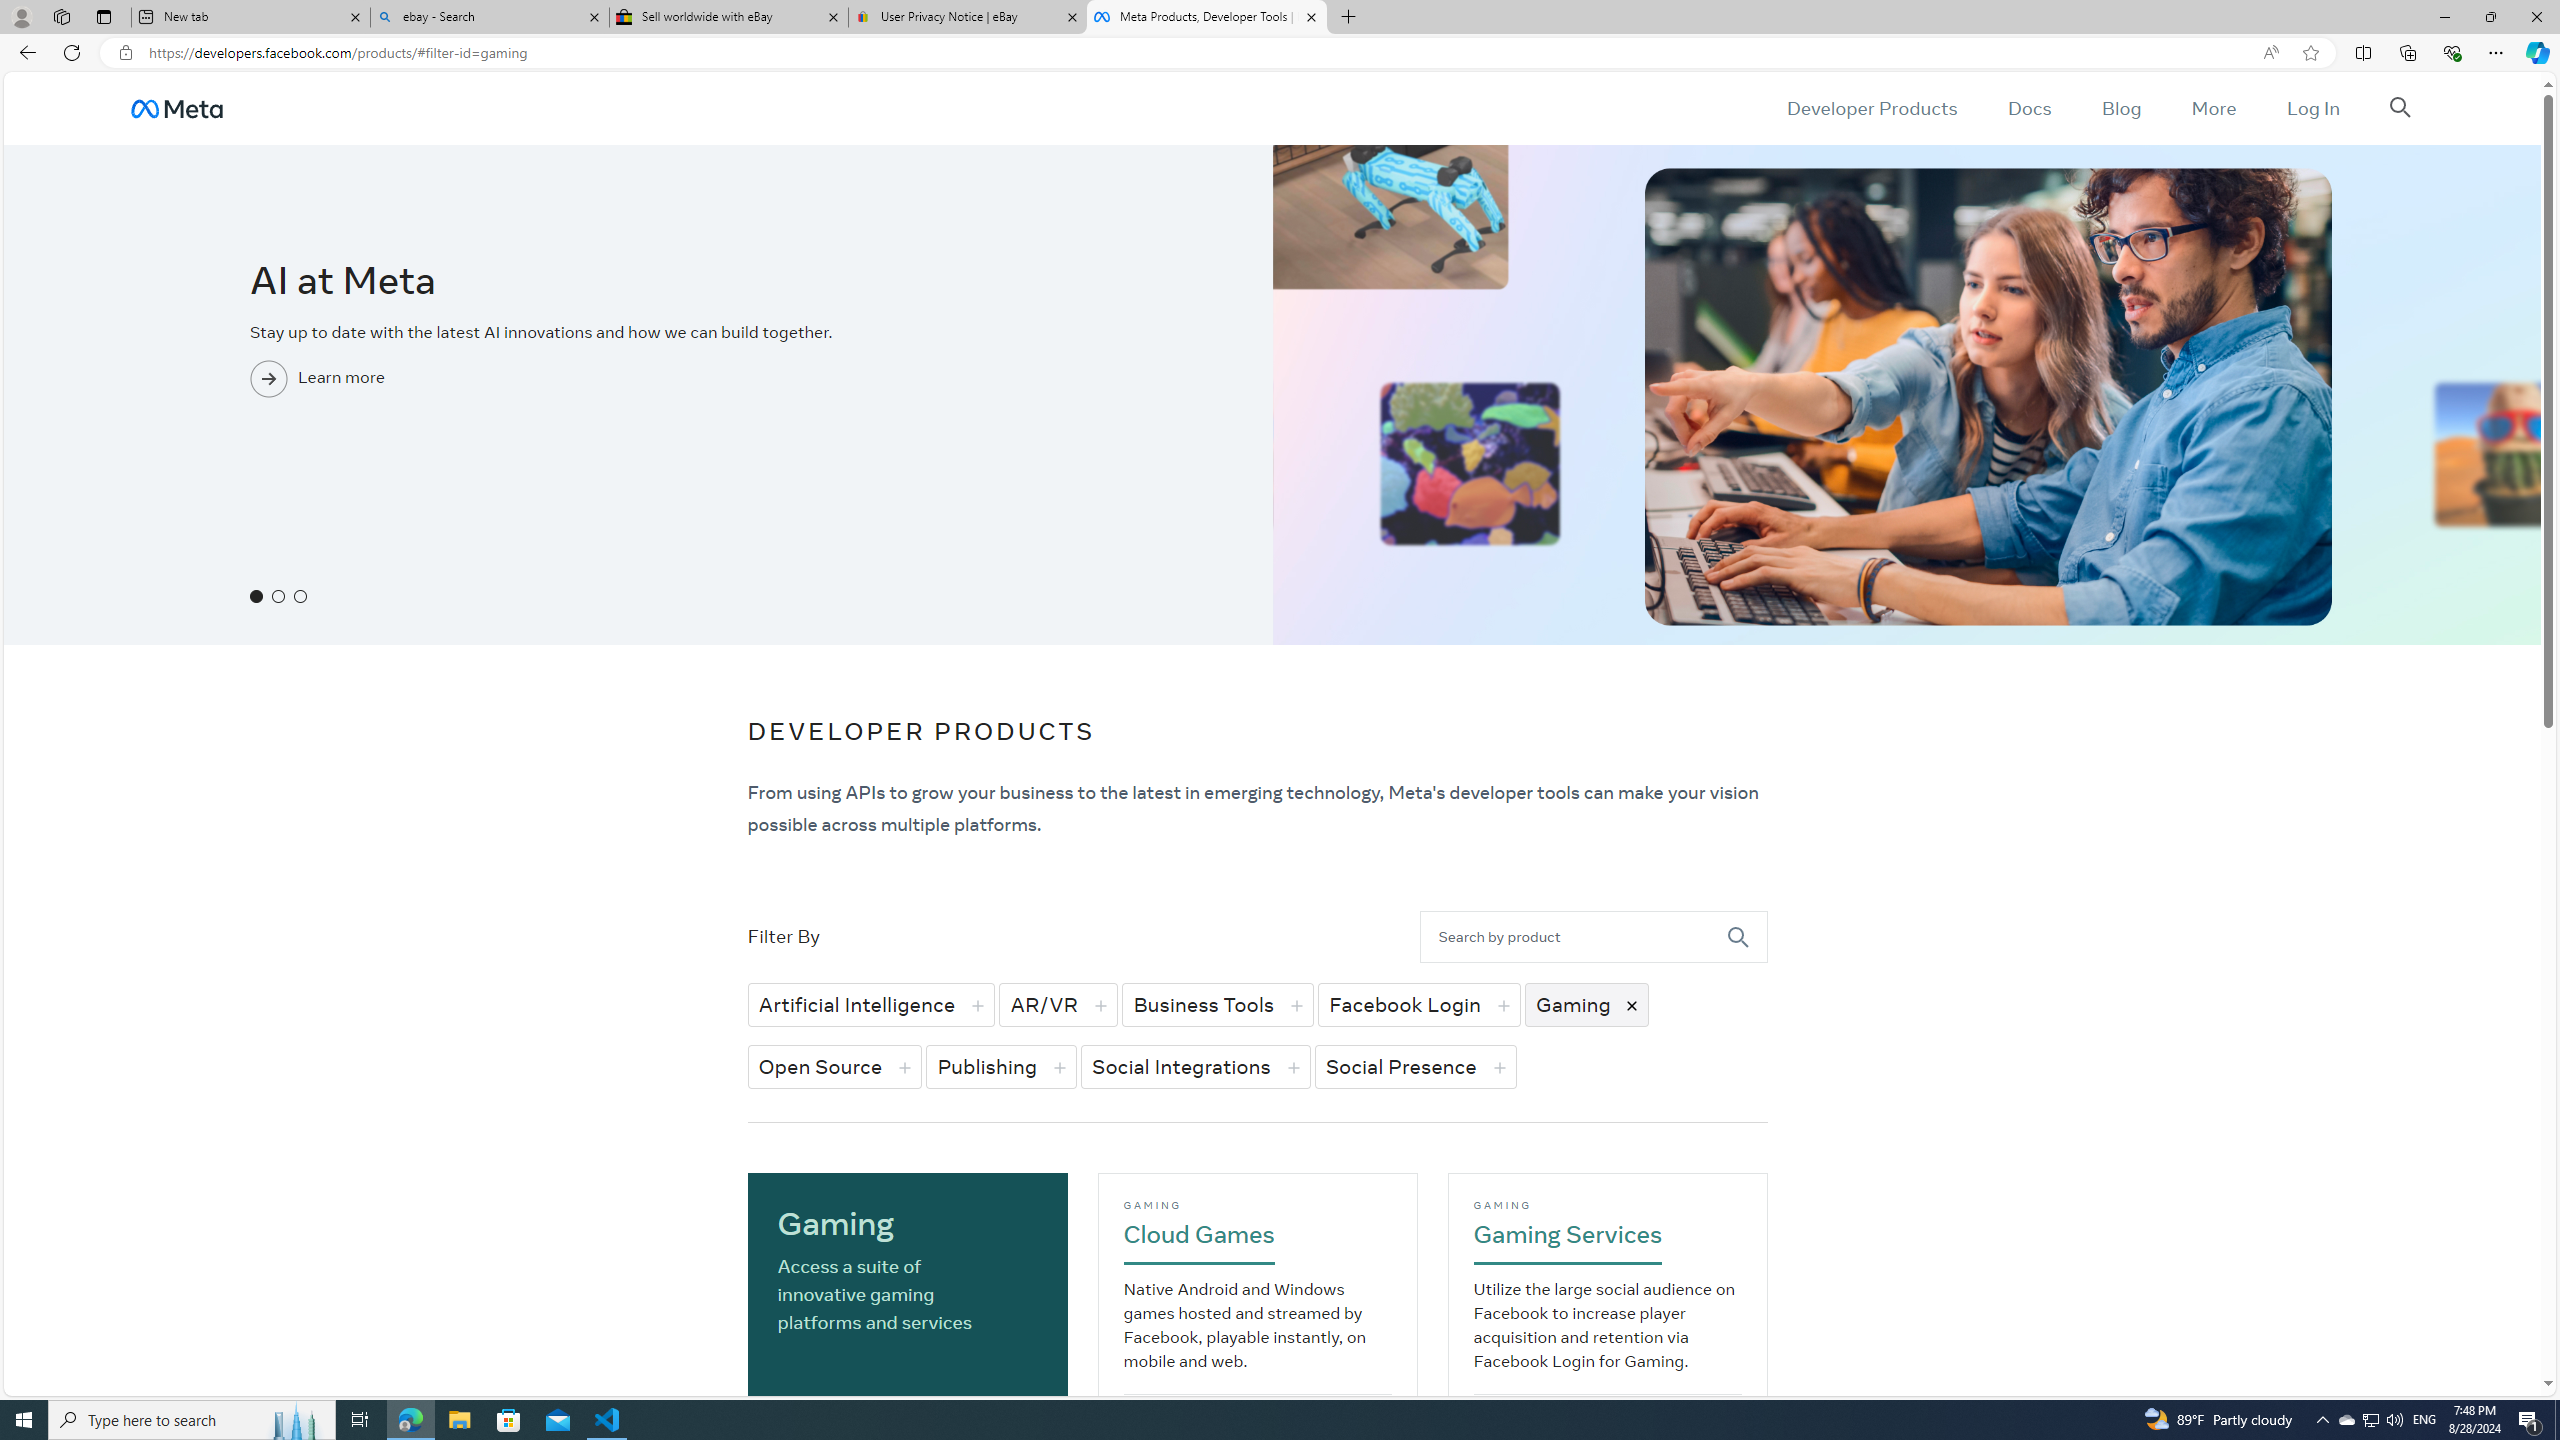  Describe the element at coordinates (2028, 108) in the screenshot. I see `Docs` at that location.